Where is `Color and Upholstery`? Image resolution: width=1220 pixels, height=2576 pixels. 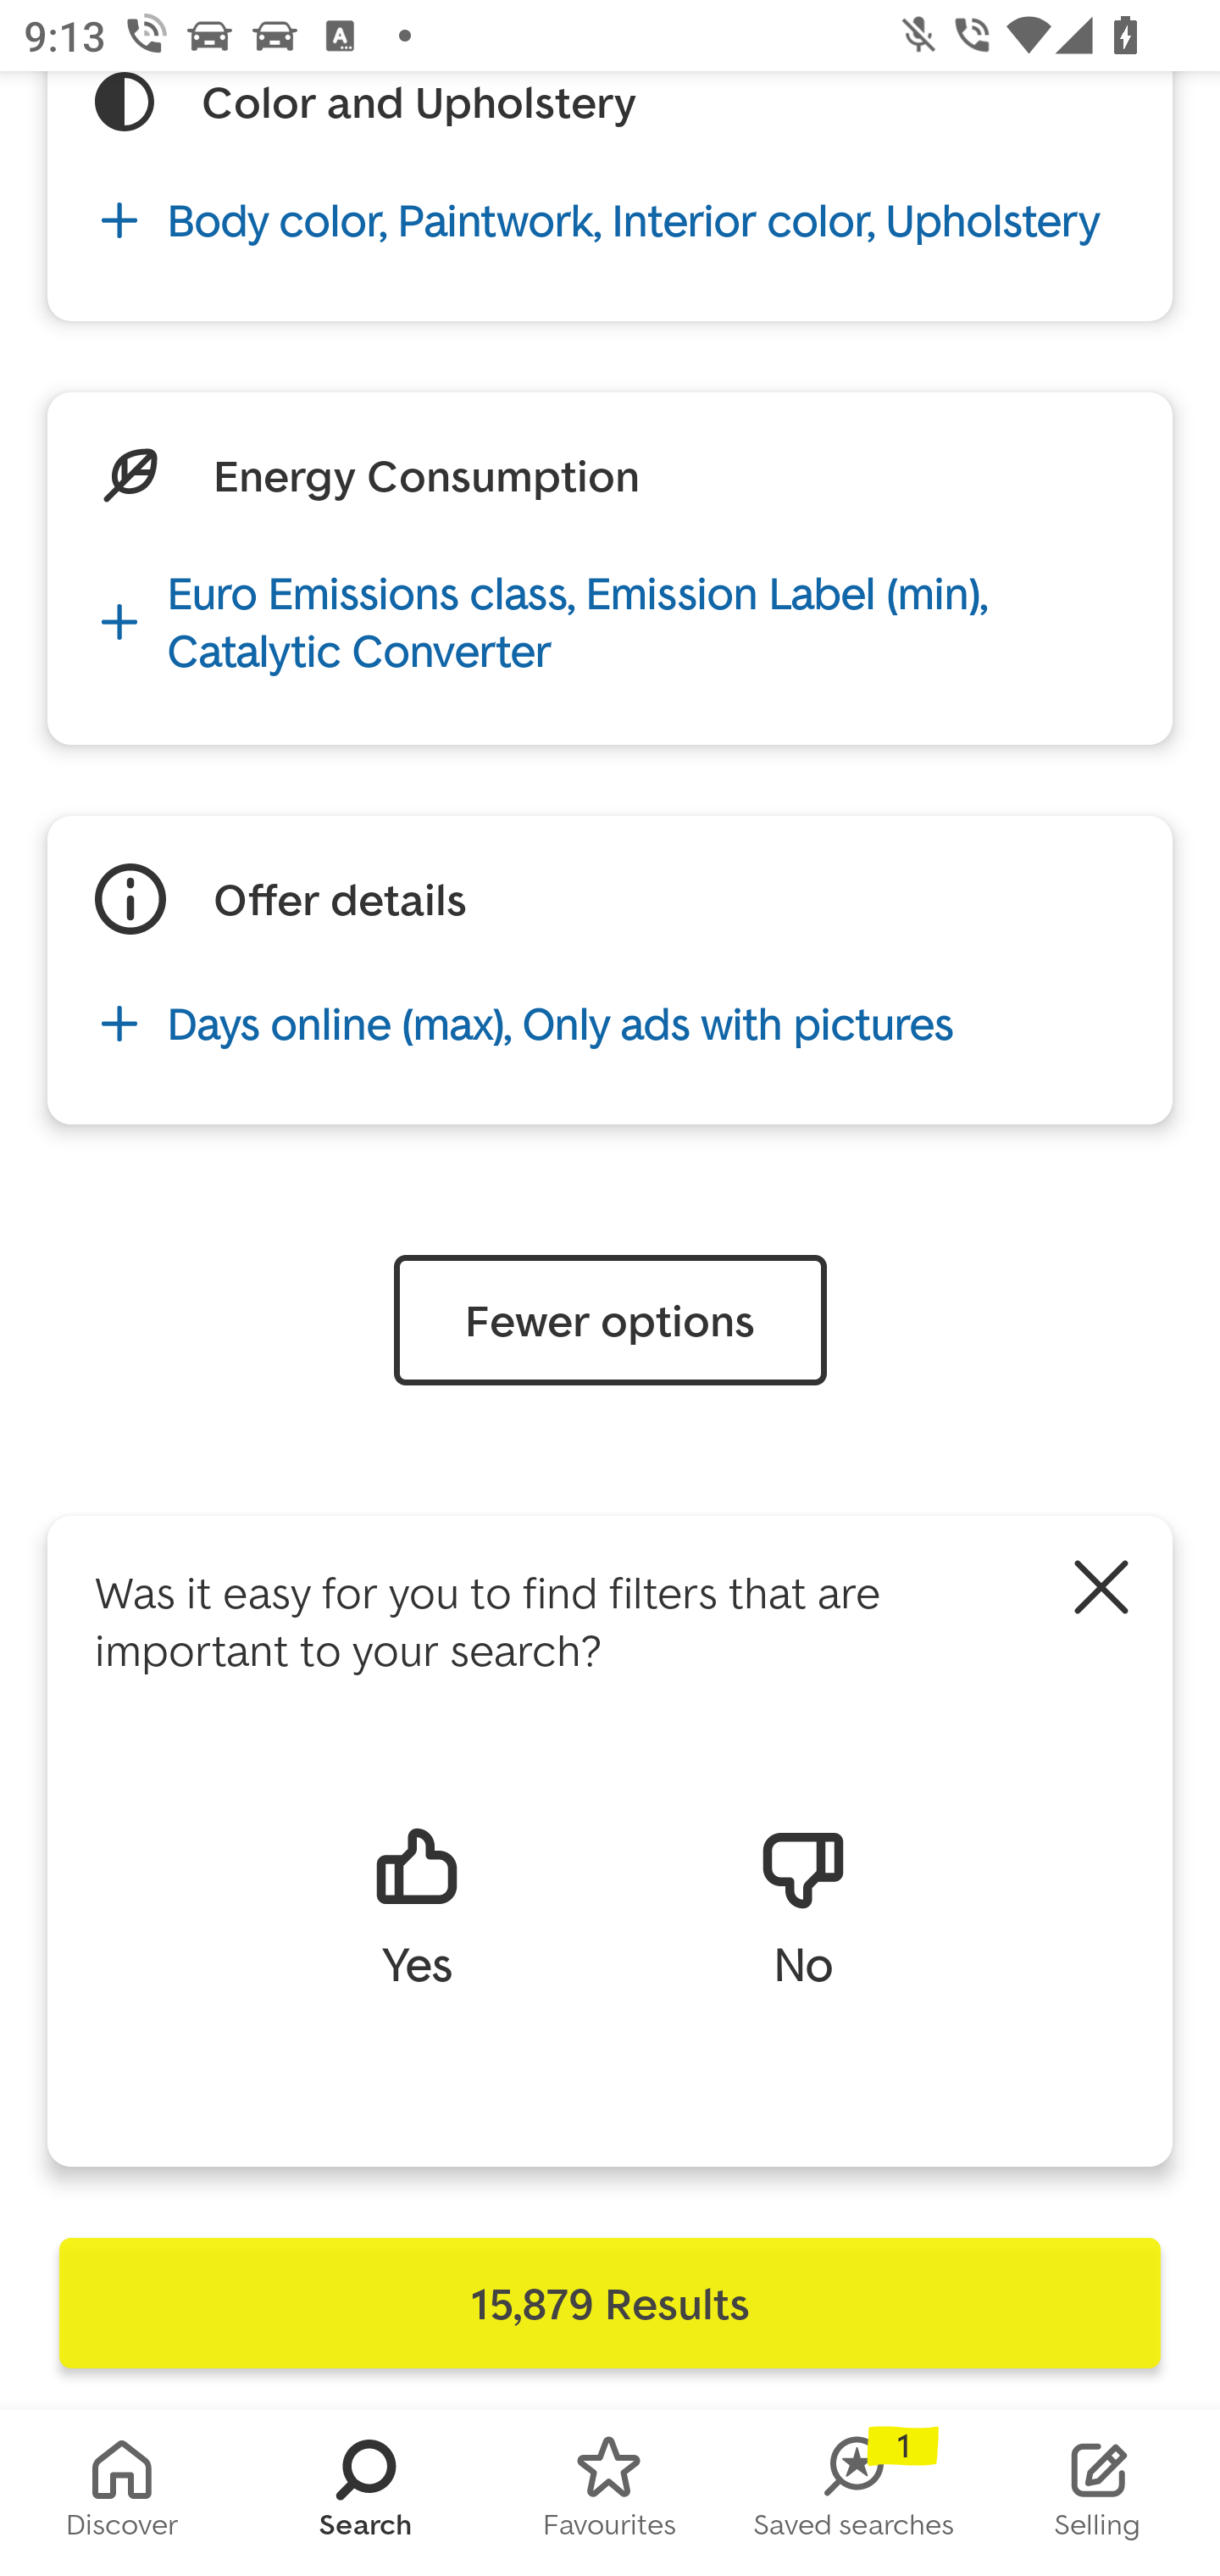 Color and Upholstery is located at coordinates (419, 102).